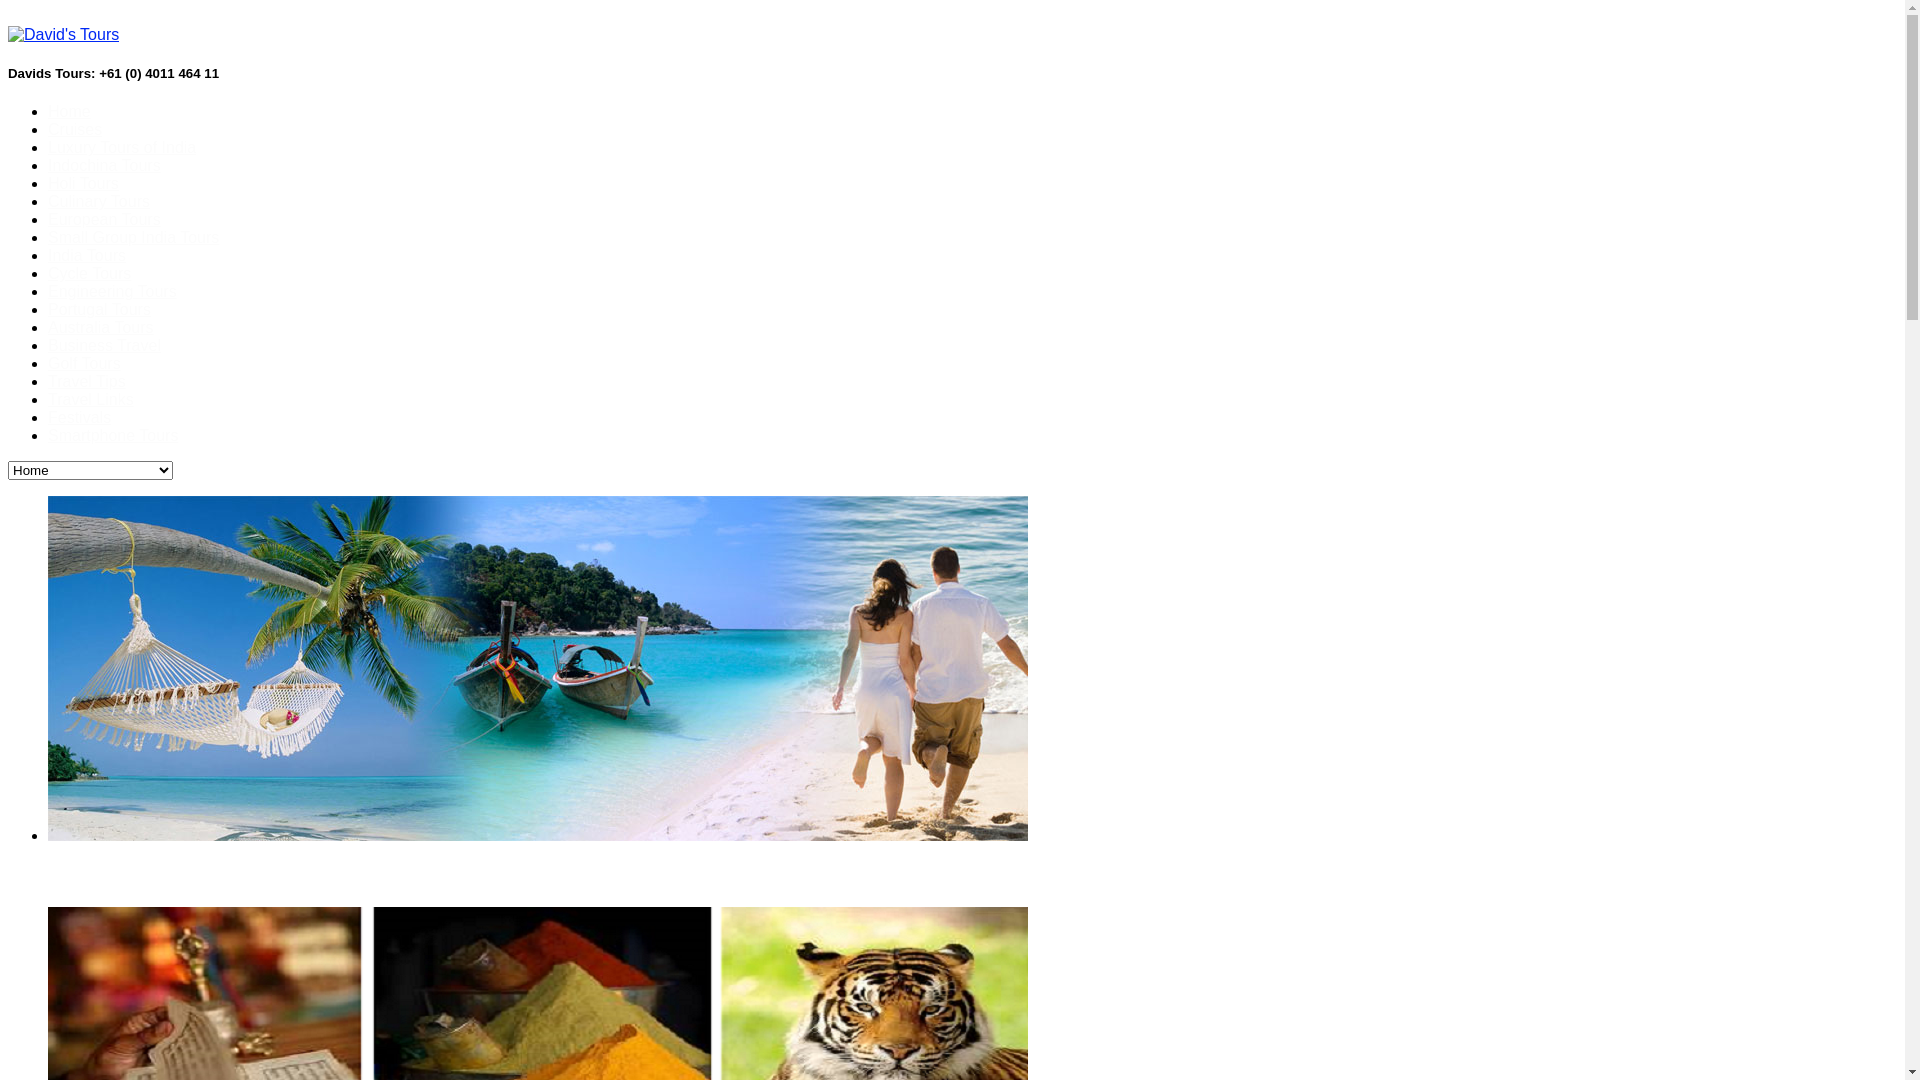 This screenshot has height=1080, width=1920. I want to click on  Wellness Tours, so click(972, 878).